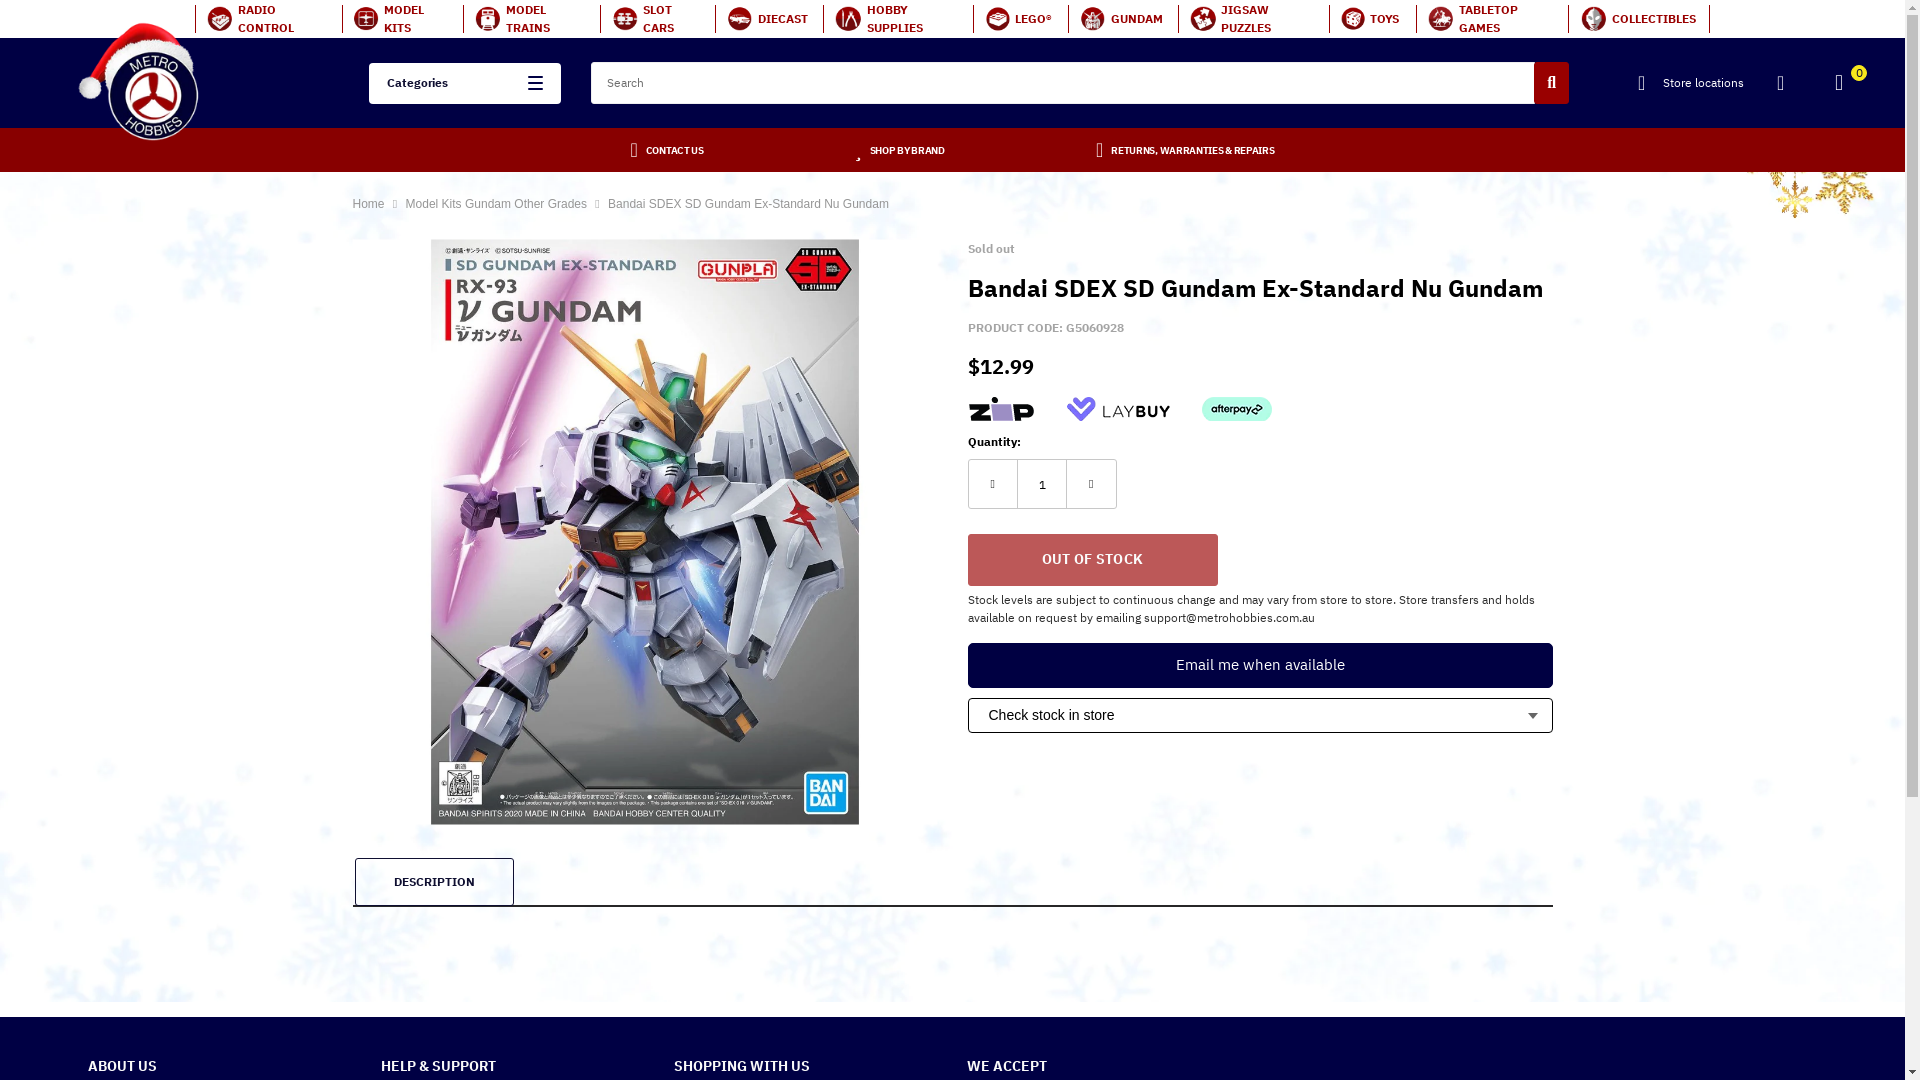 The width and height of the screenshot is (1920, 1080). What do you see at coordinates (368, 204) in the screenshot?
I see `Home` at bounding box center [368, 204].